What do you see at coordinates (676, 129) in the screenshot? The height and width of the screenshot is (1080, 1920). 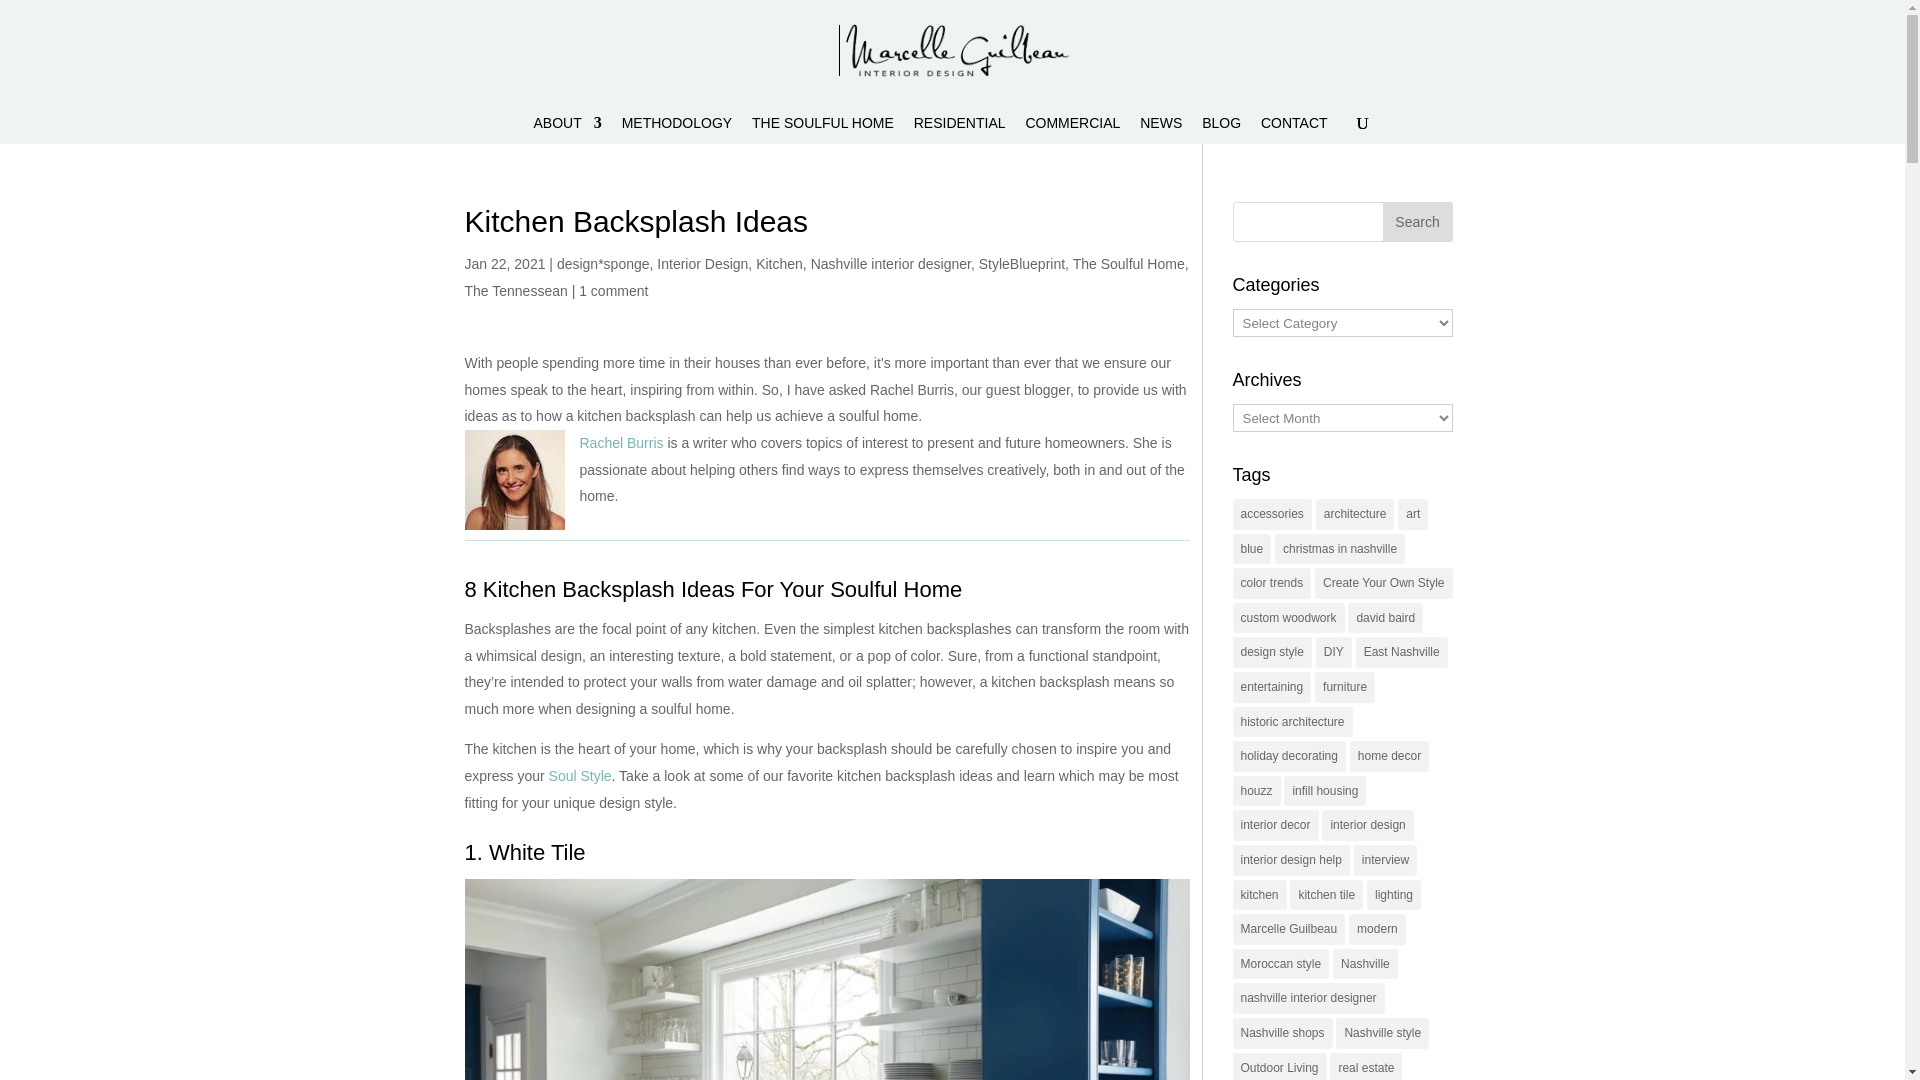 I see `METHODOLOGY` at bounding box center [676, 129].